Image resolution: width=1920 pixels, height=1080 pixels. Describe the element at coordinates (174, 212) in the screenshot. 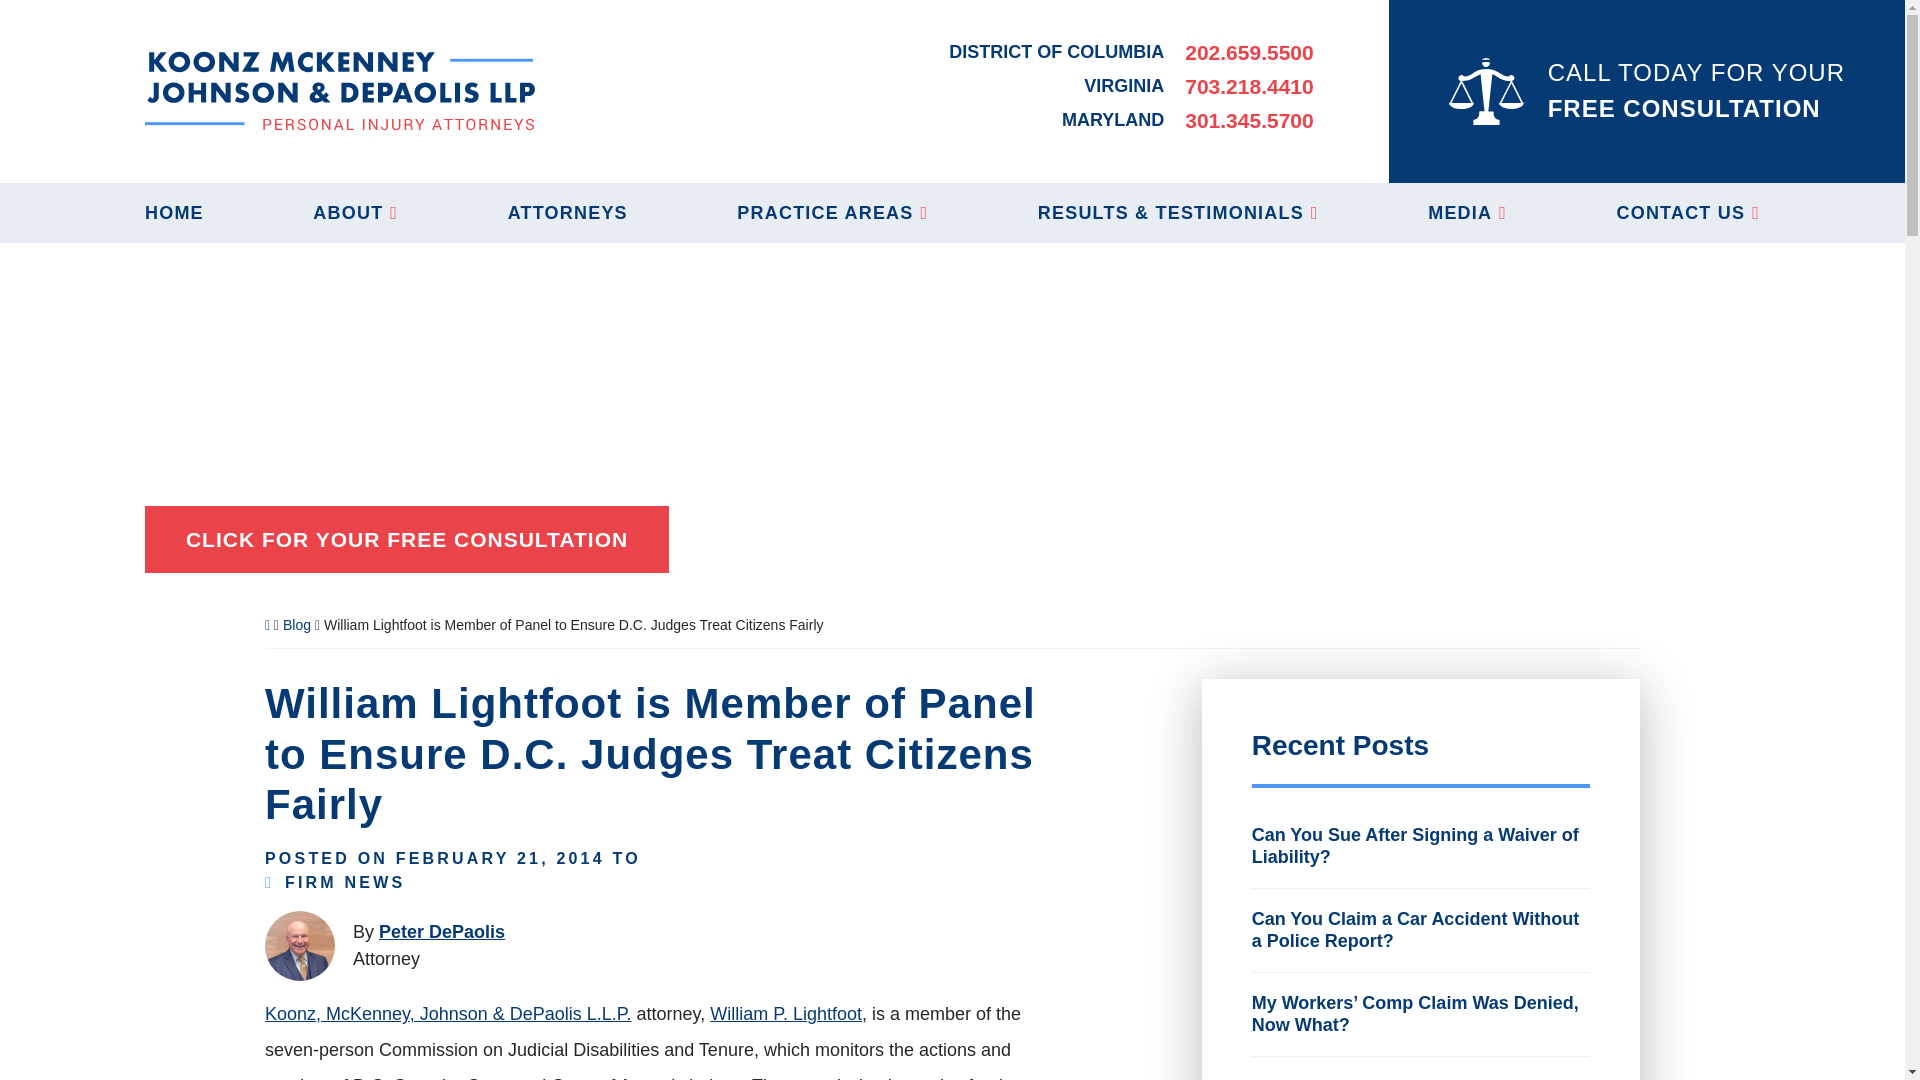

I see `HOME` at that location.